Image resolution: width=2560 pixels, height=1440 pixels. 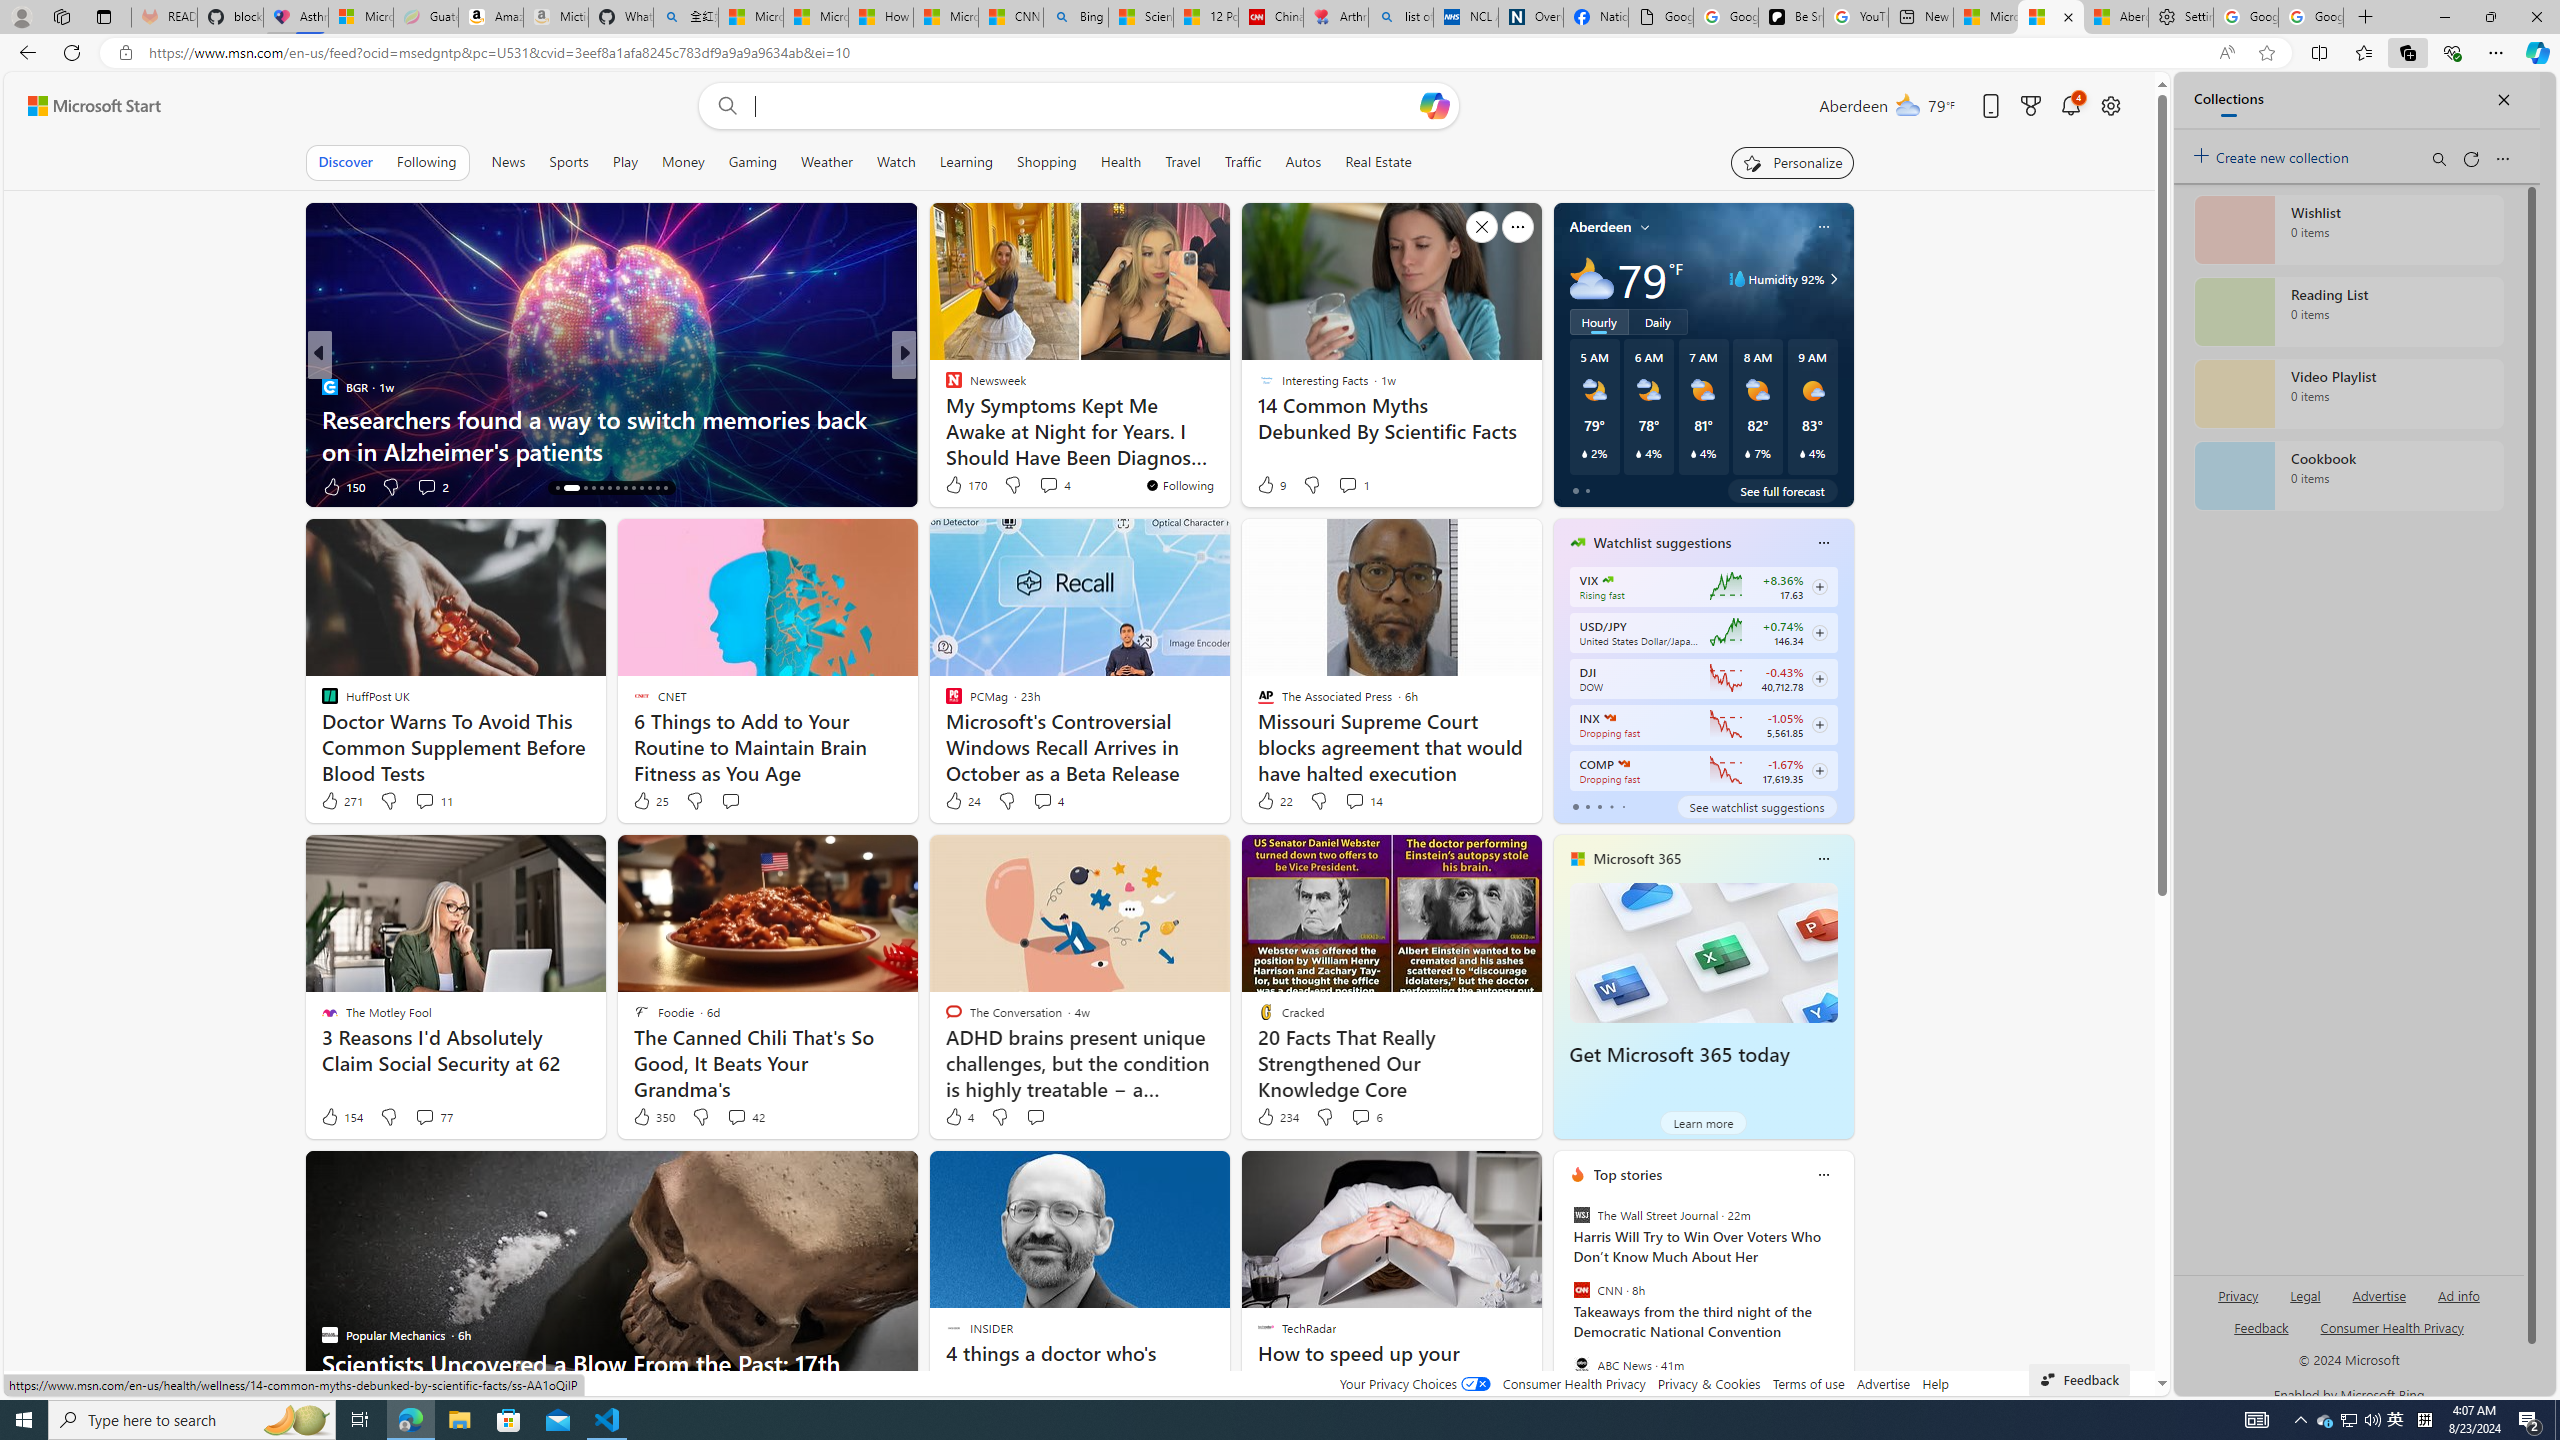 I want to click on NASDAQ, so click(x=1624, y=764).